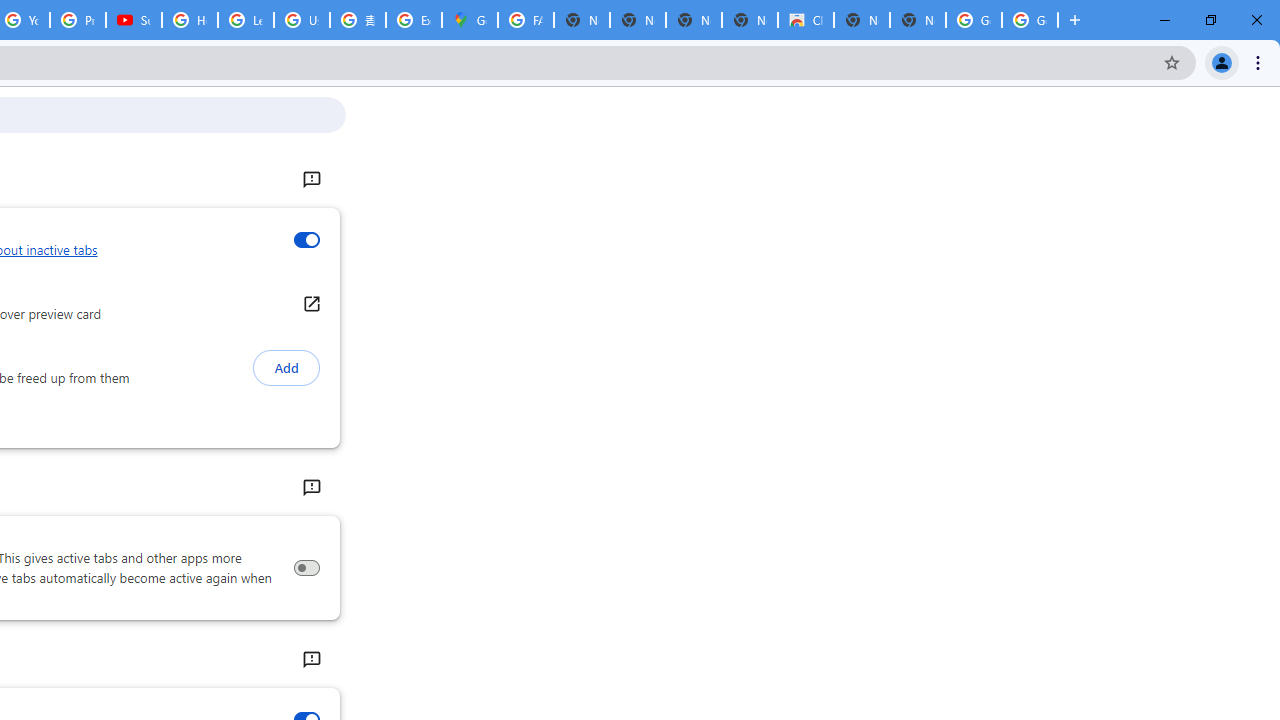 Image resolution: width=1280 pixels, height=720 pixels. What do you see at coordinates (974, 20) in the screenshot?
I see `Google Images` at bounding box center [974, 20].